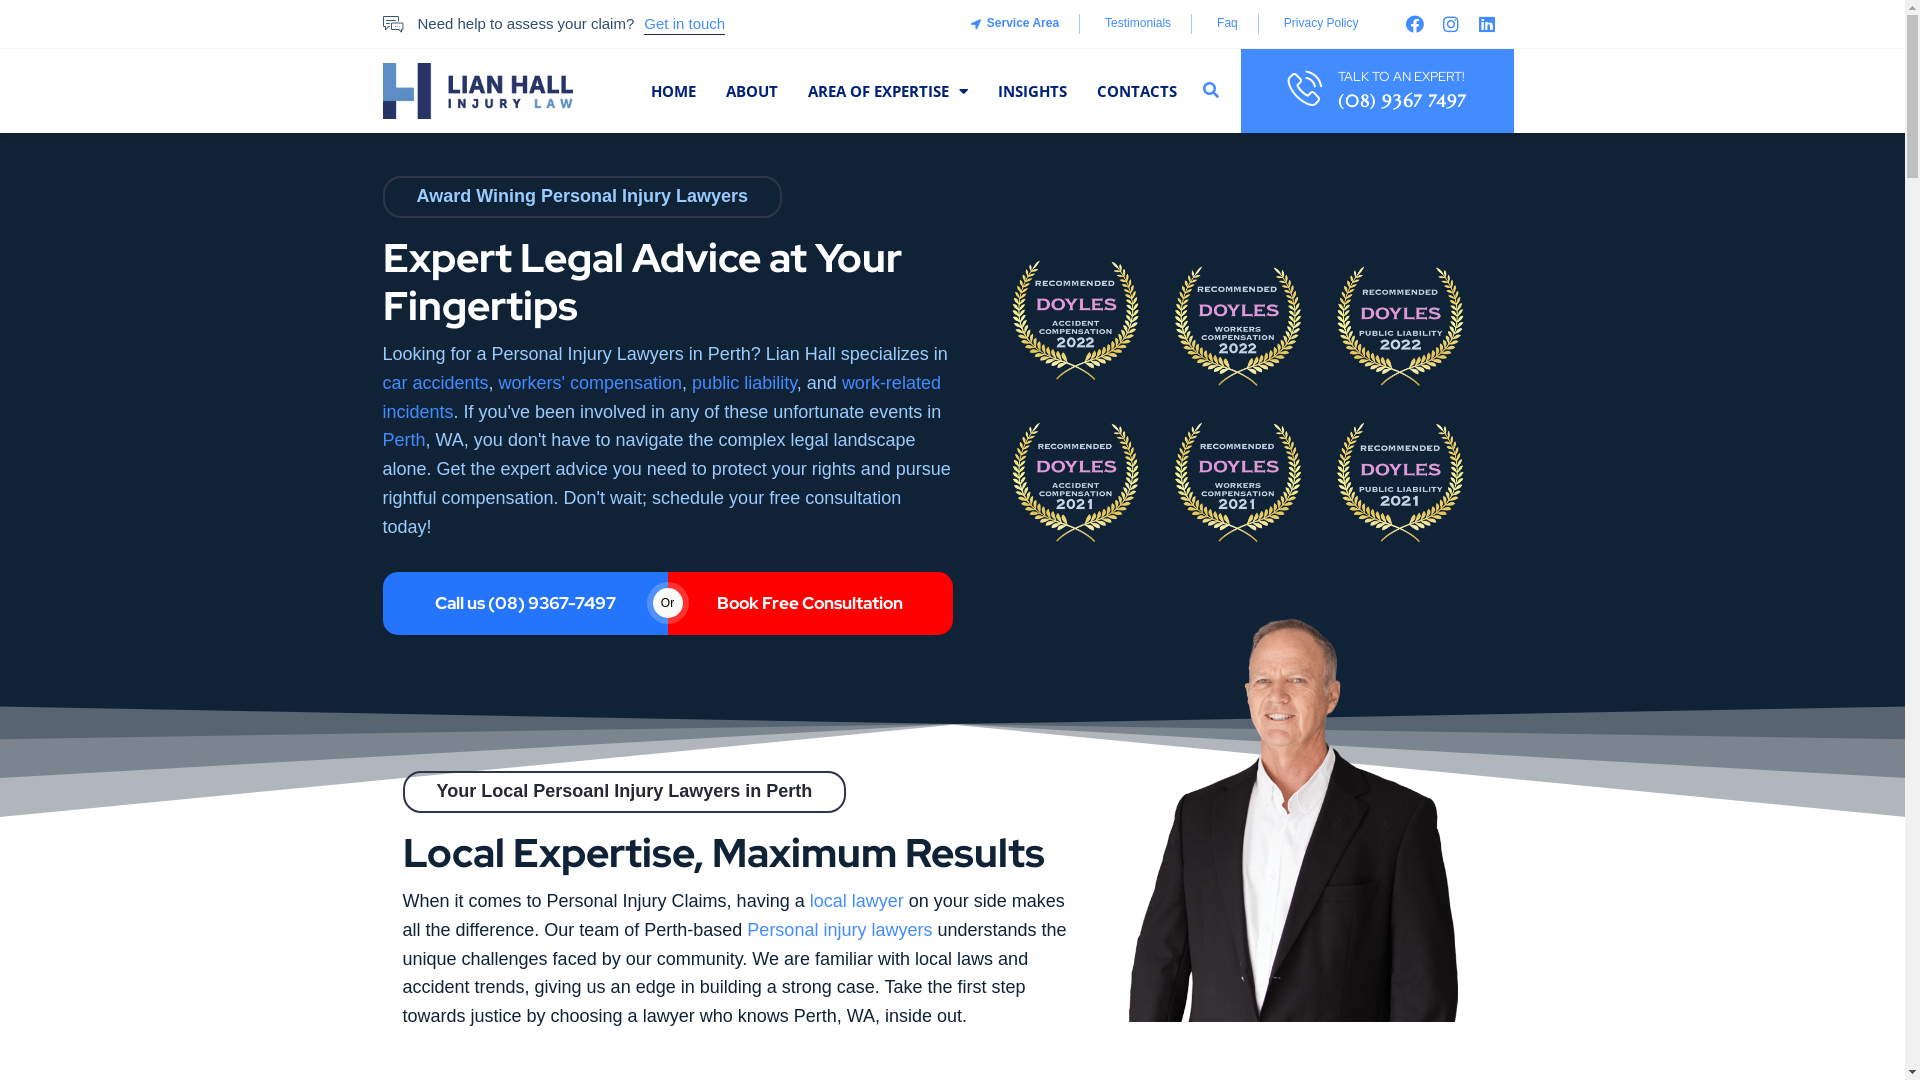 Image resolution: width=1920 pixels, height=1080 pixels. What do you see at coordinates (1136, 24) in the screenshot?
I see `Testimonials` at bounding box center [1136, 24].